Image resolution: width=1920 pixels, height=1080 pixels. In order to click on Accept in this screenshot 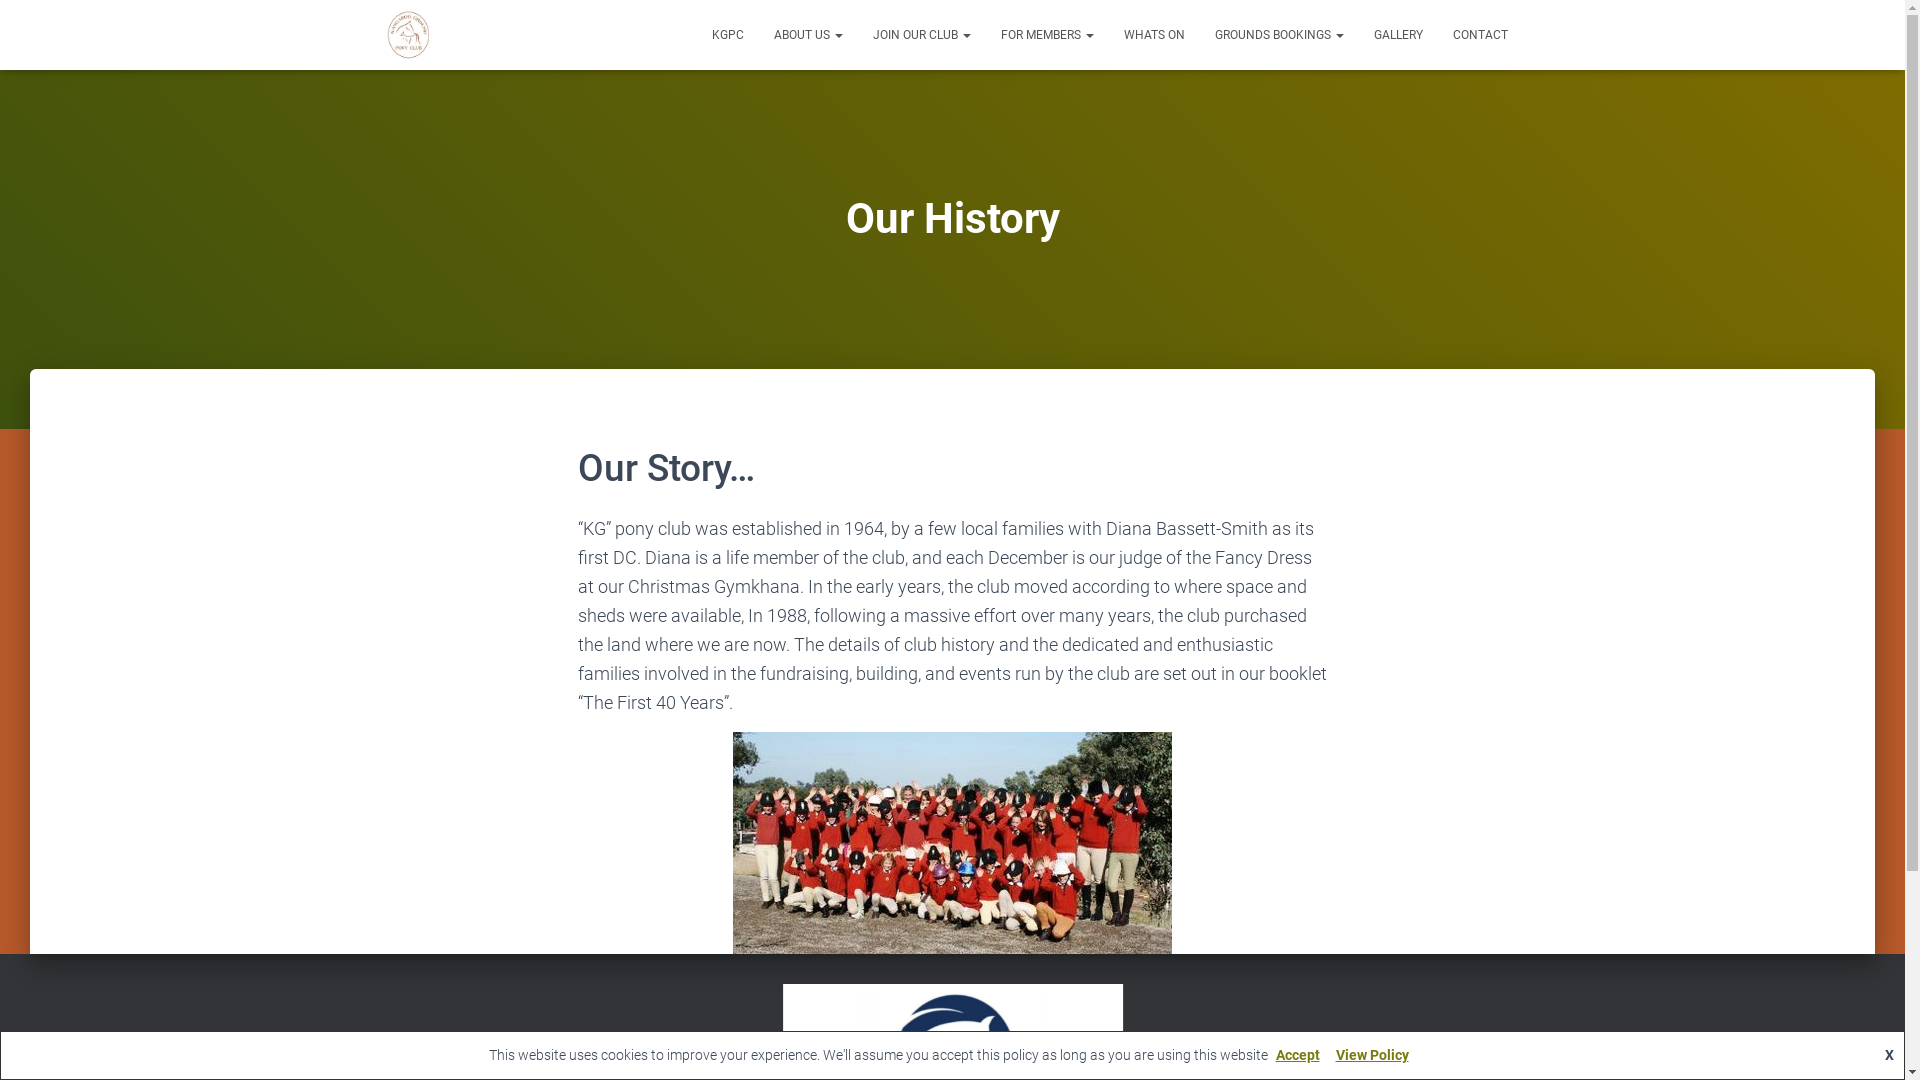, I will do `click(1298, 1055)`.